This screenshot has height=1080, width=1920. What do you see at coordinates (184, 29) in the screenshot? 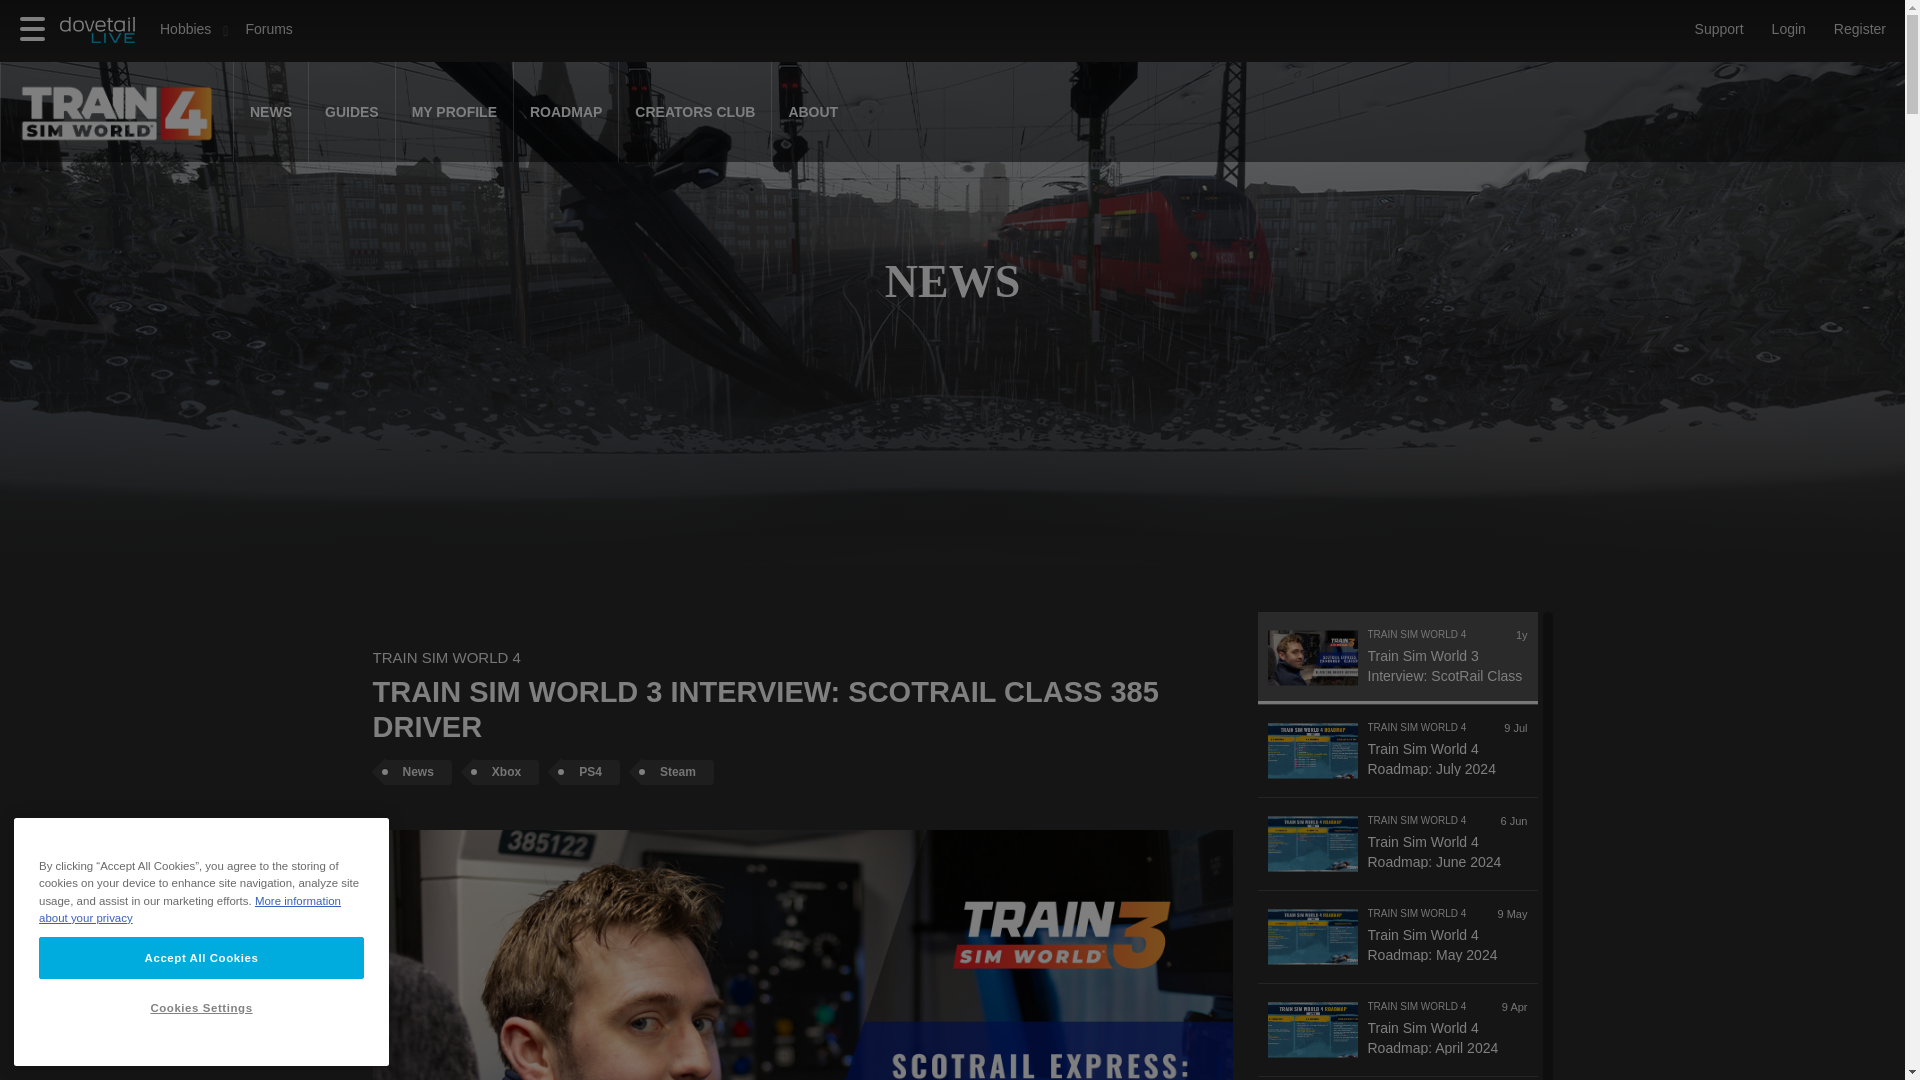
I see `Hobbies` at bounding box center [184, 29].